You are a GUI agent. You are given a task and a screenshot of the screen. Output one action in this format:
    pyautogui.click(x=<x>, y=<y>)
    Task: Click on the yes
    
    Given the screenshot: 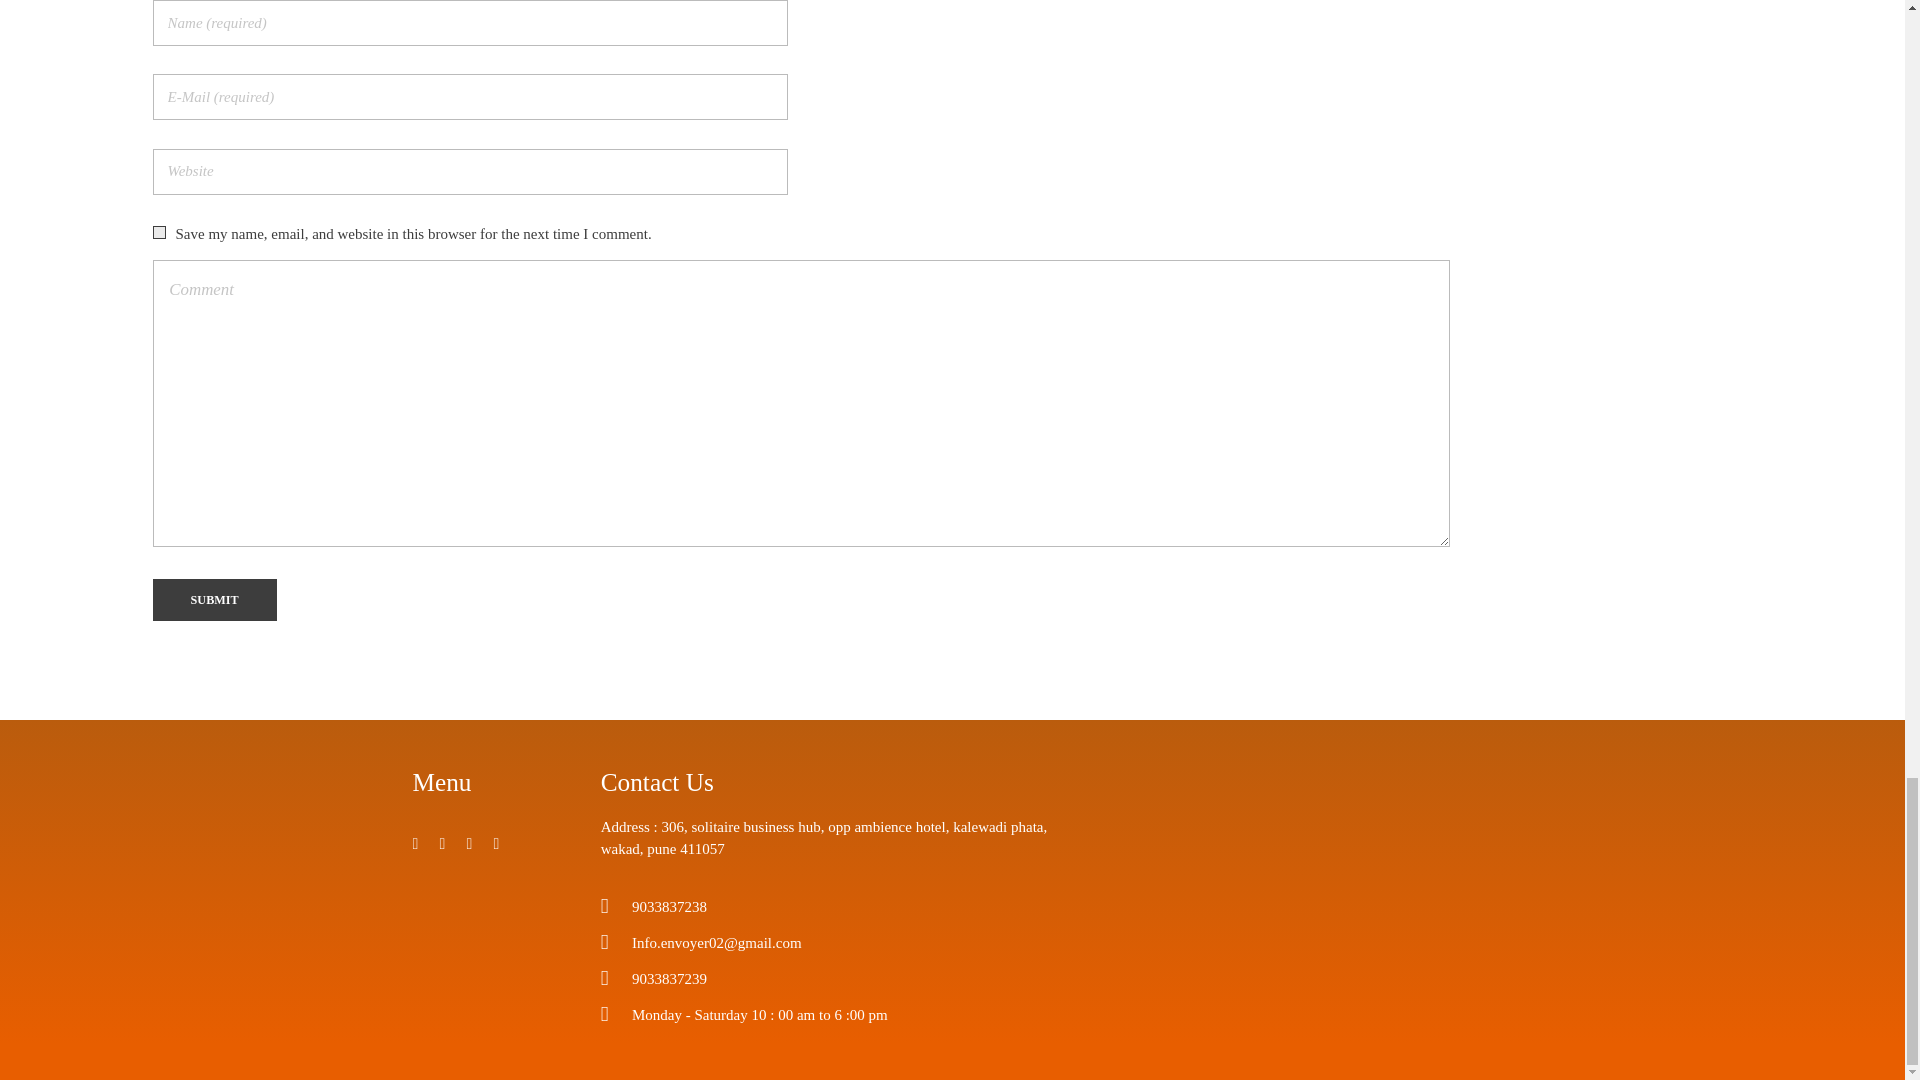 What is the action you would take?
    pyautogui.click(x=158, y=232)
    